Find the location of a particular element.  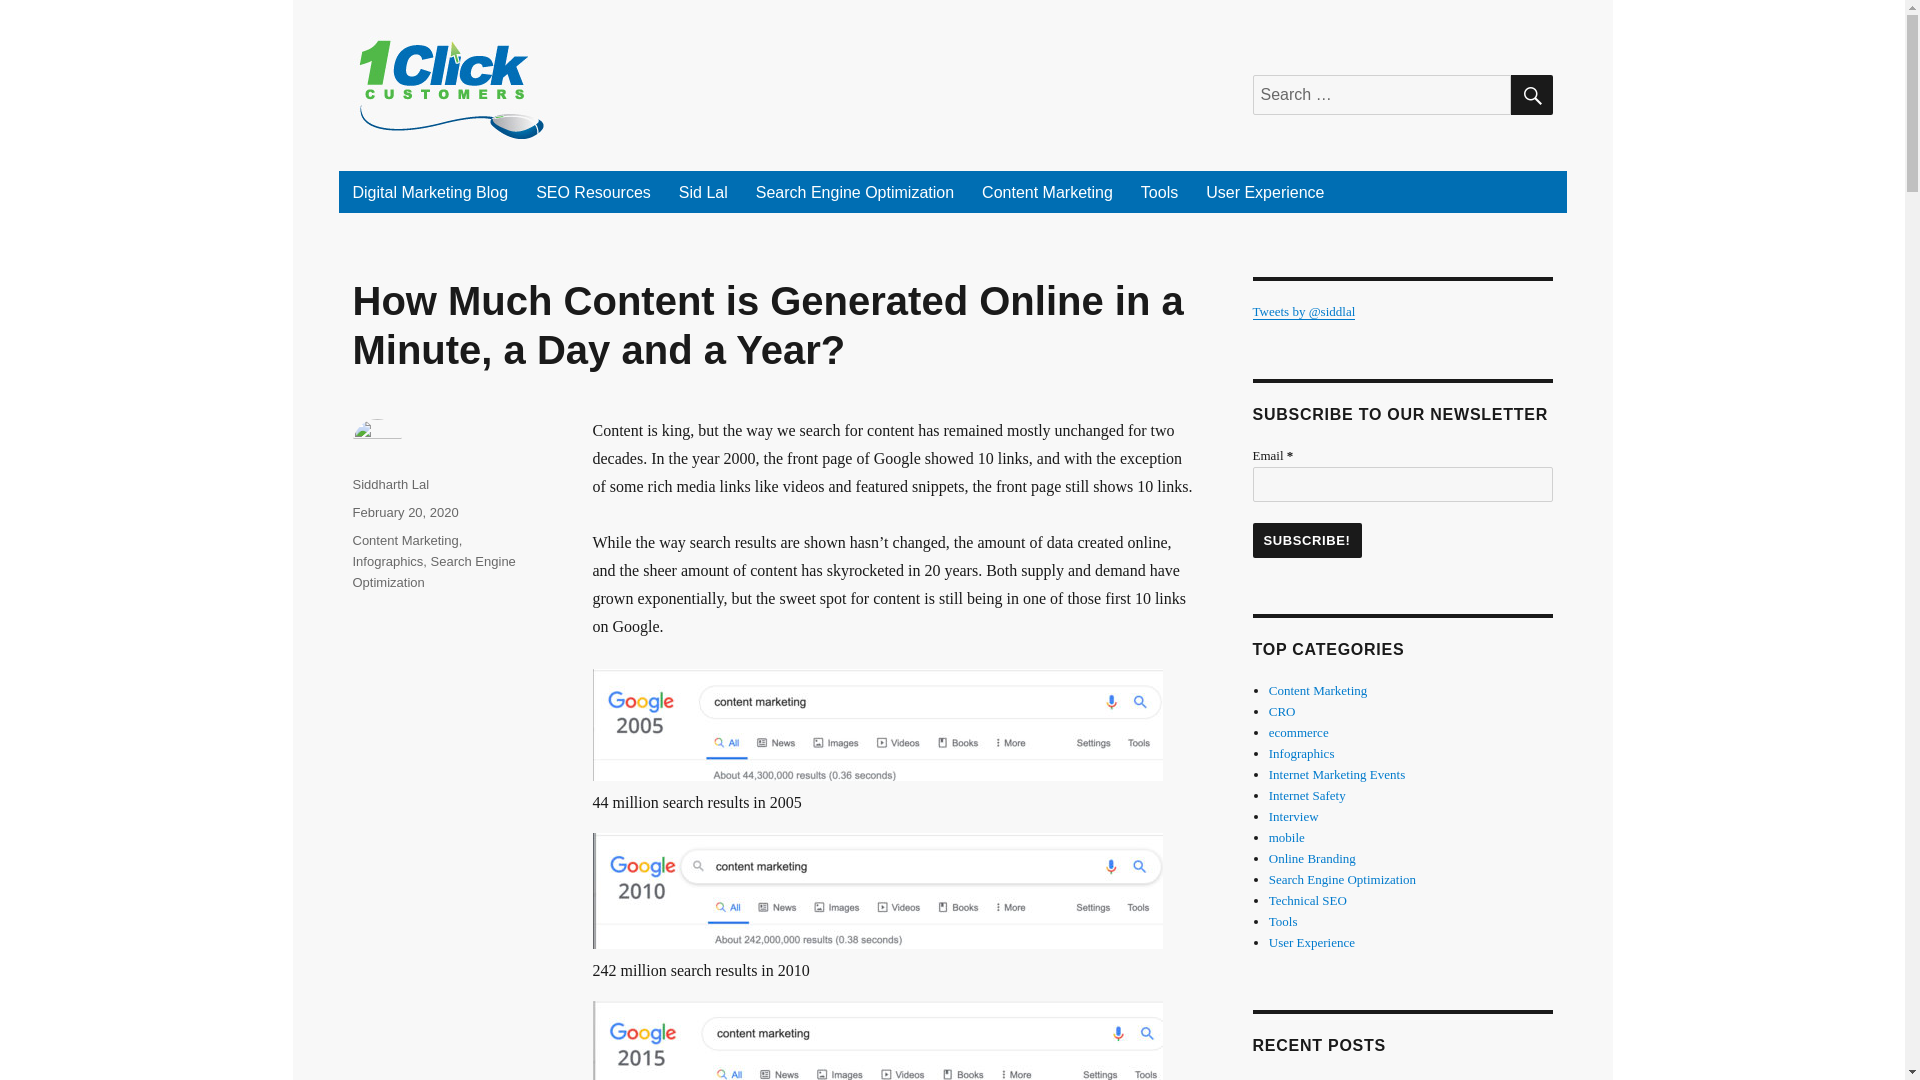

Subscribe! is located at coordinates (1306, 540).